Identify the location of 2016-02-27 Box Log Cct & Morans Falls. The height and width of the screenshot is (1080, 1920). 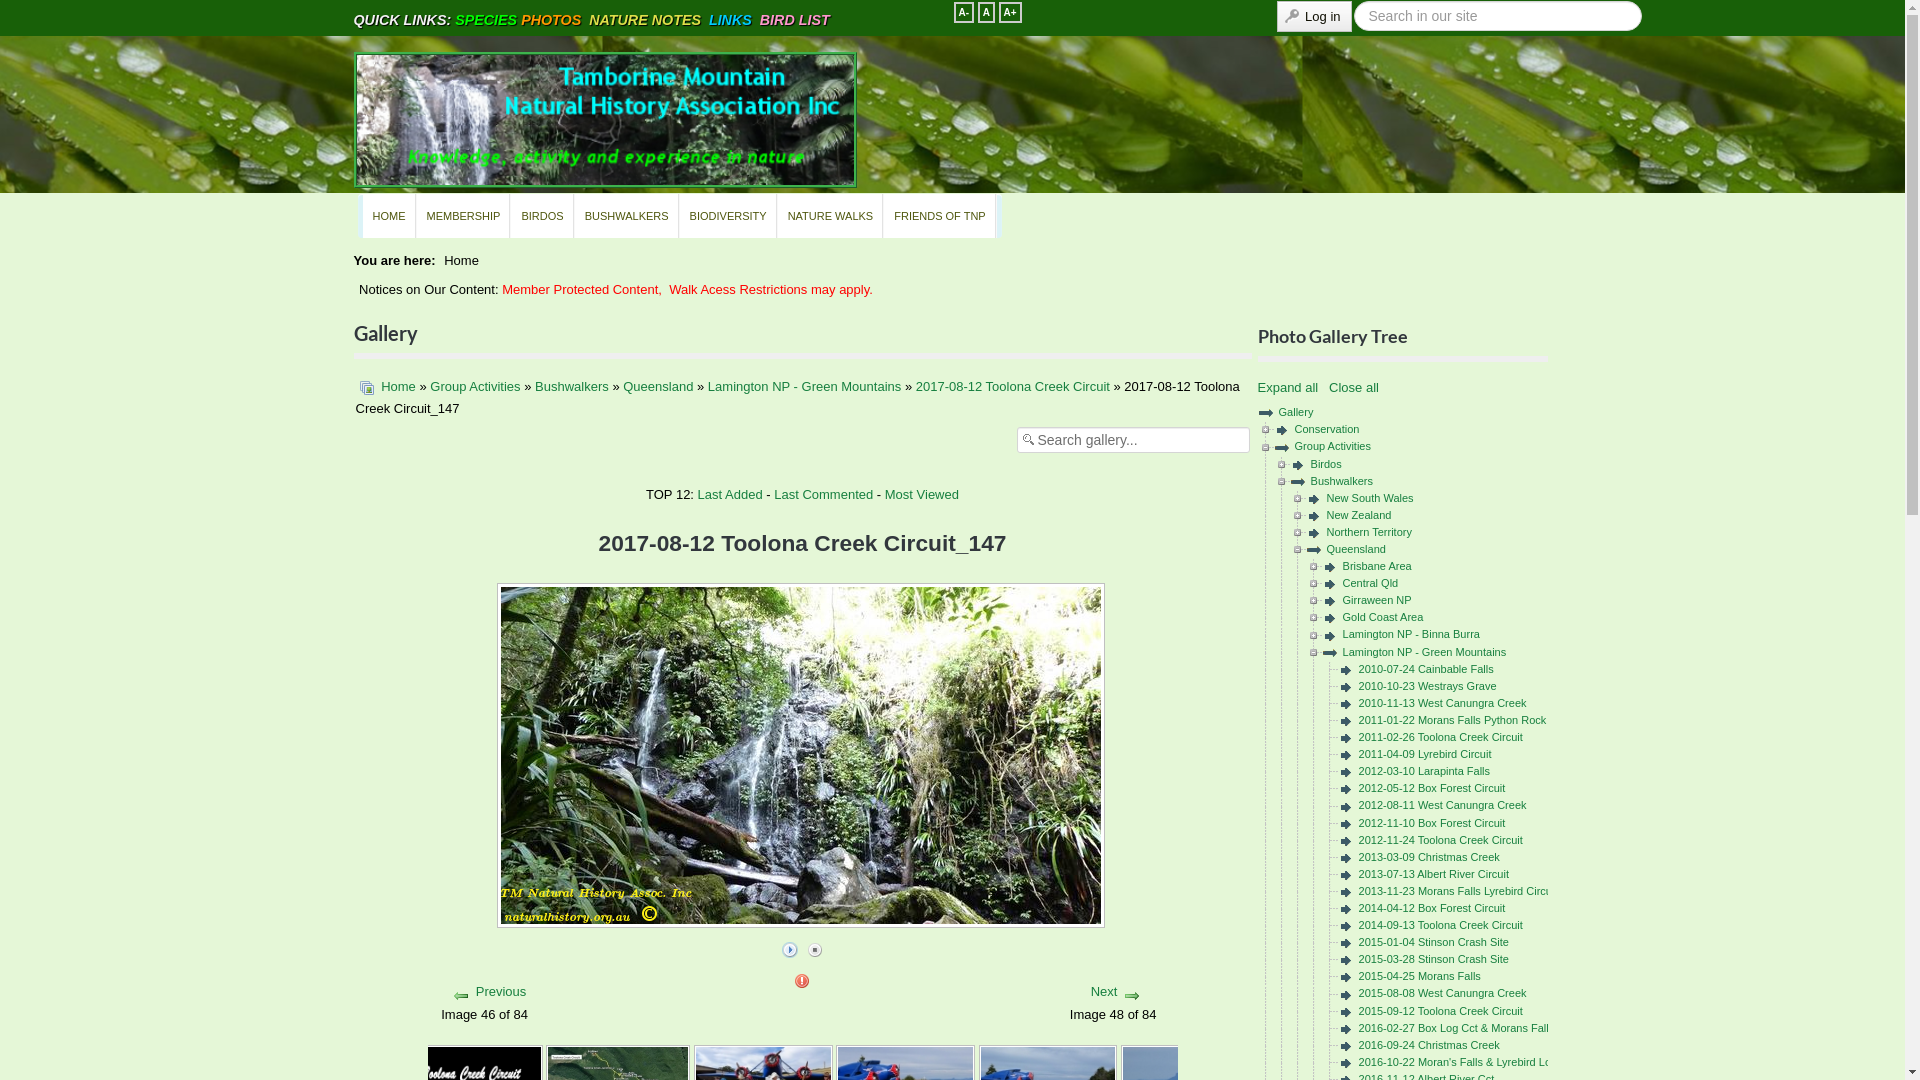
(1457, 1028).